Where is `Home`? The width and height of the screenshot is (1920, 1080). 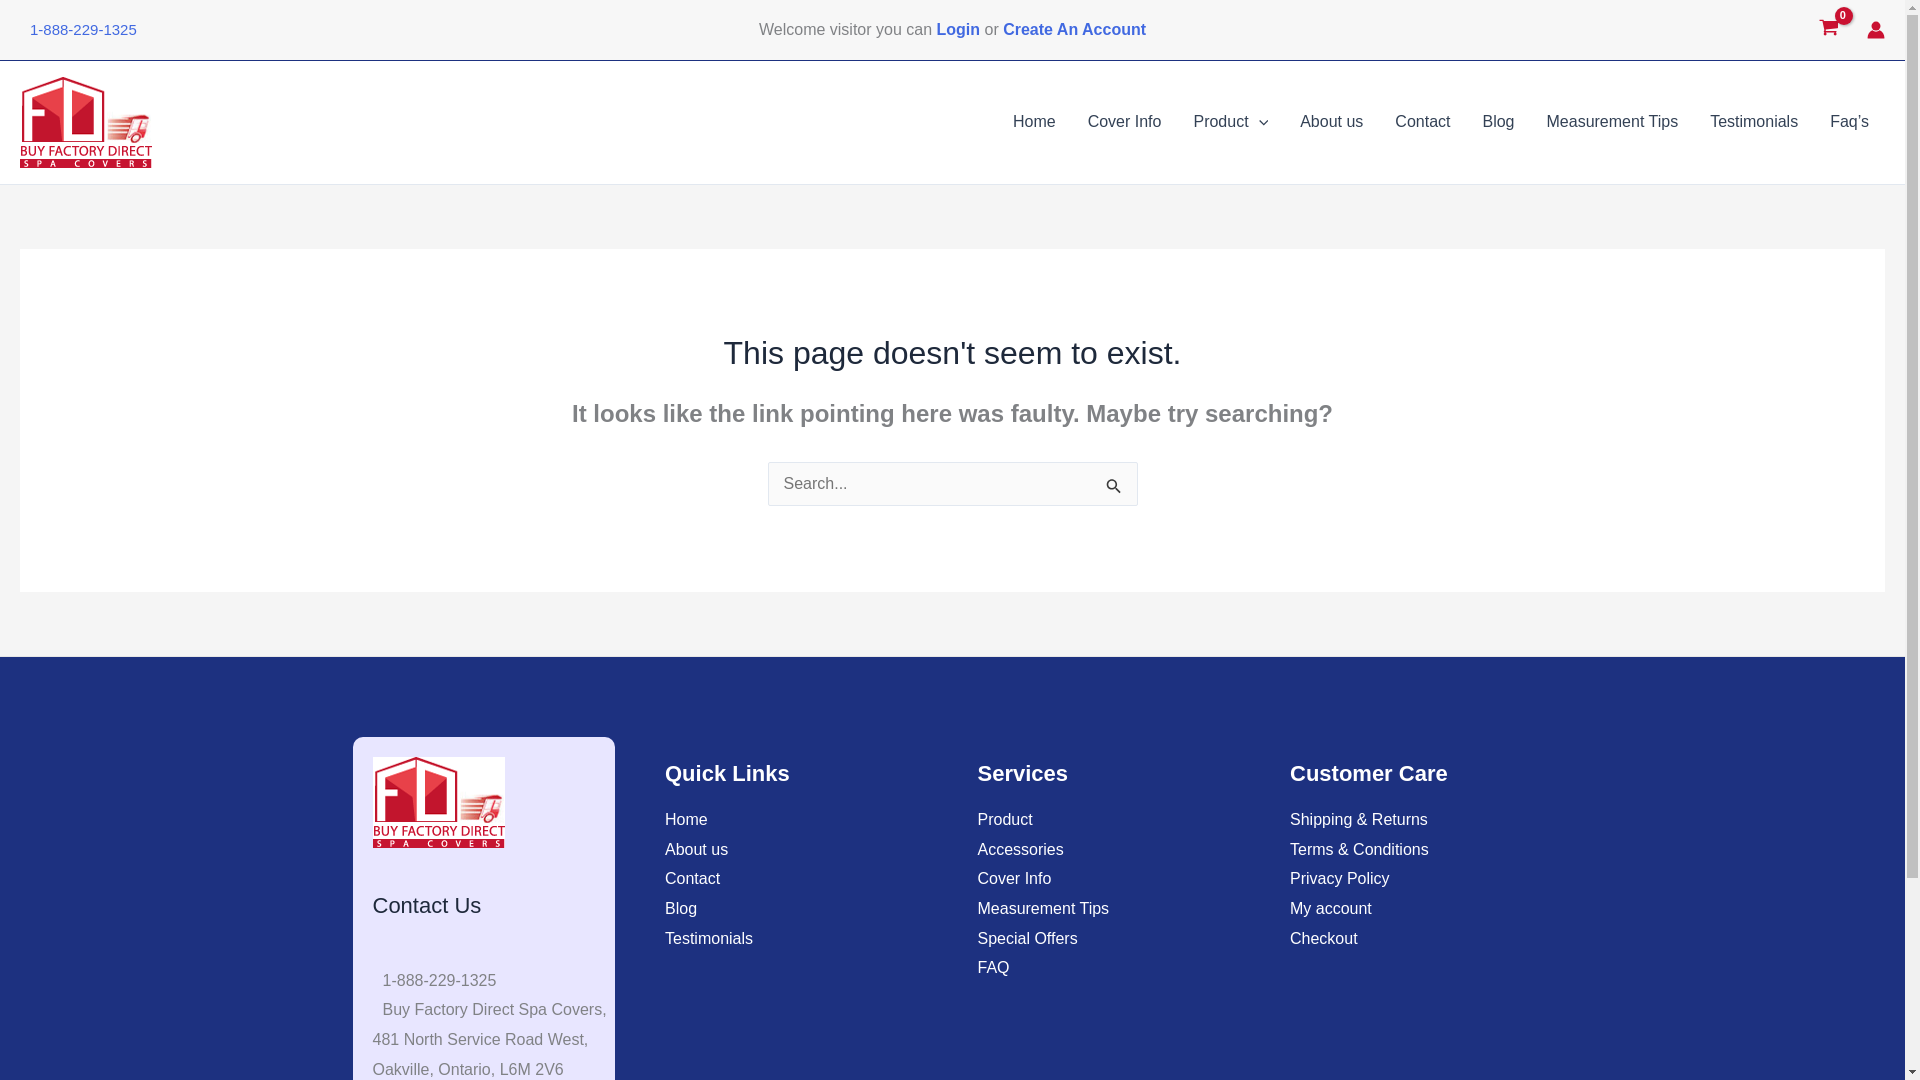
Home is located at coordinates (1034, 122).